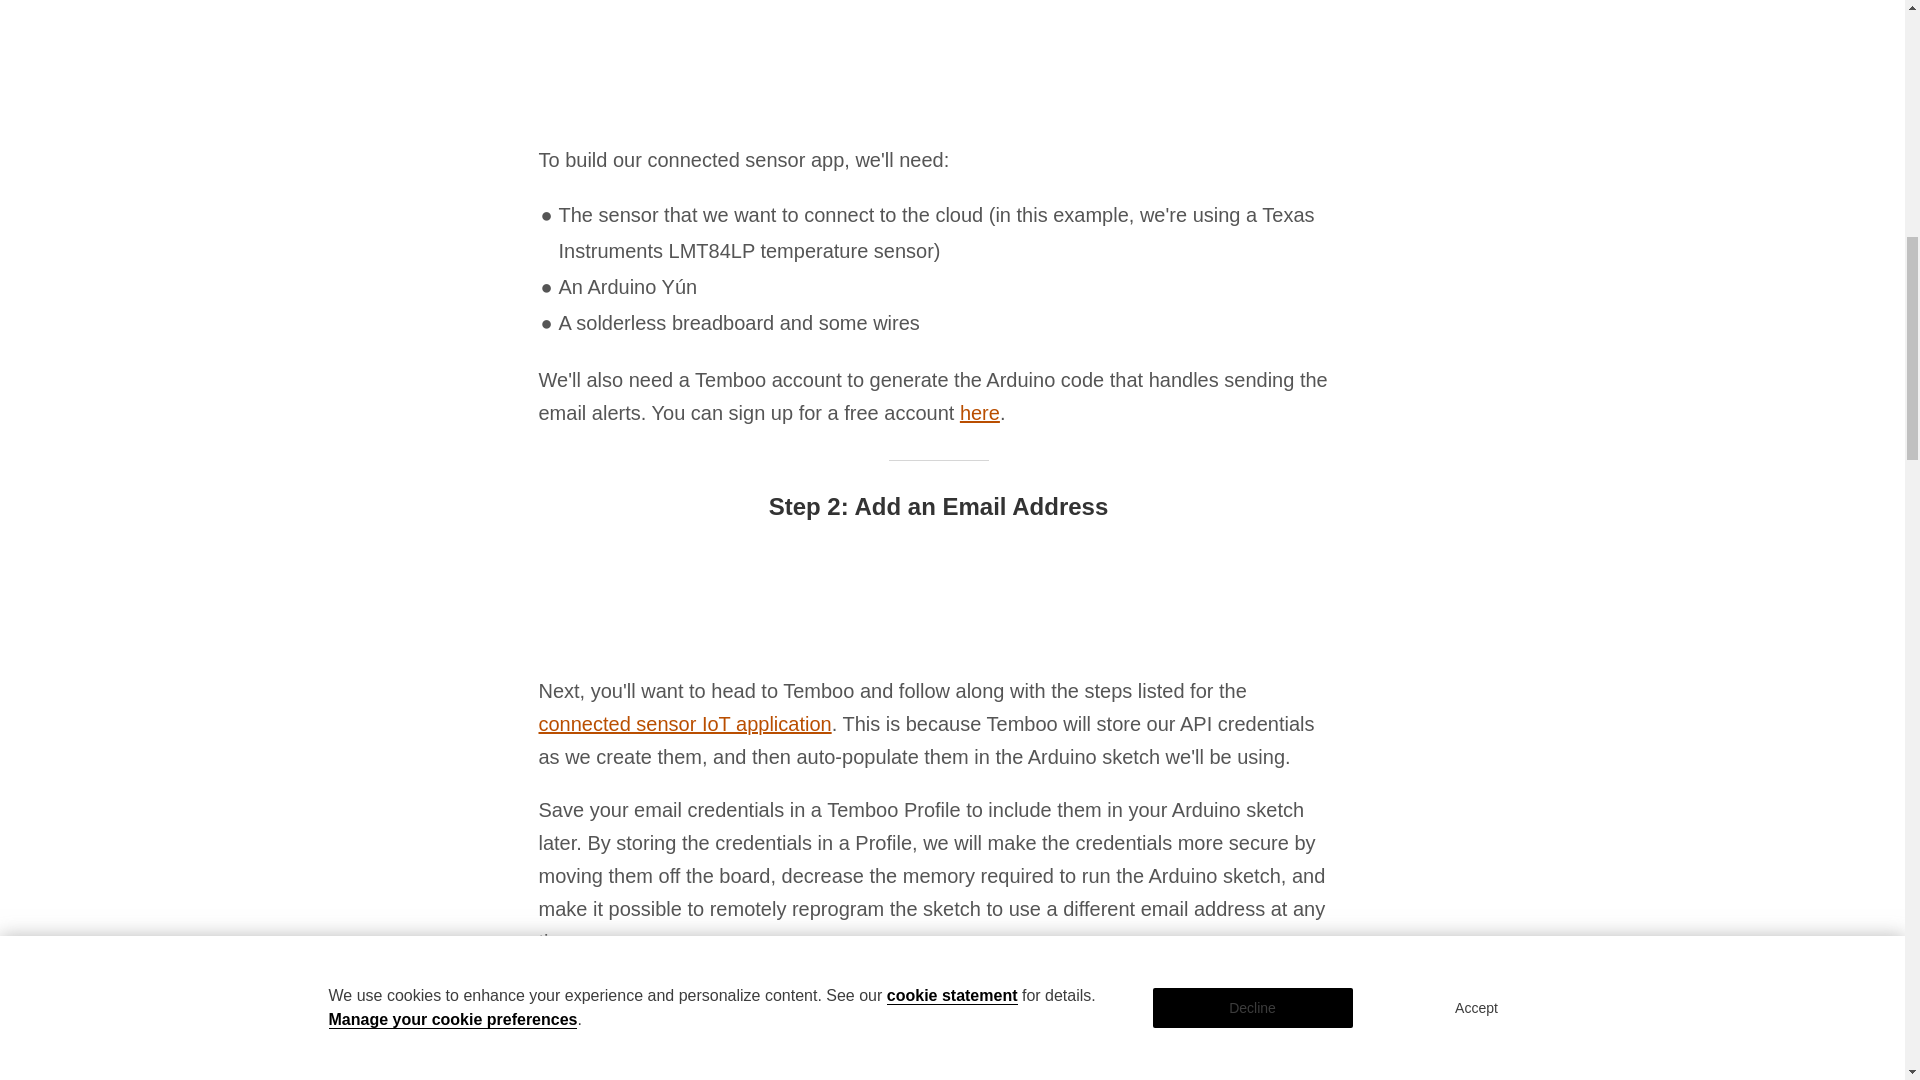 The width and height of the screenshot is (1920, 1080). Describe the element at coordinates (980, 412) in the screenshot. I see `here` at that location.